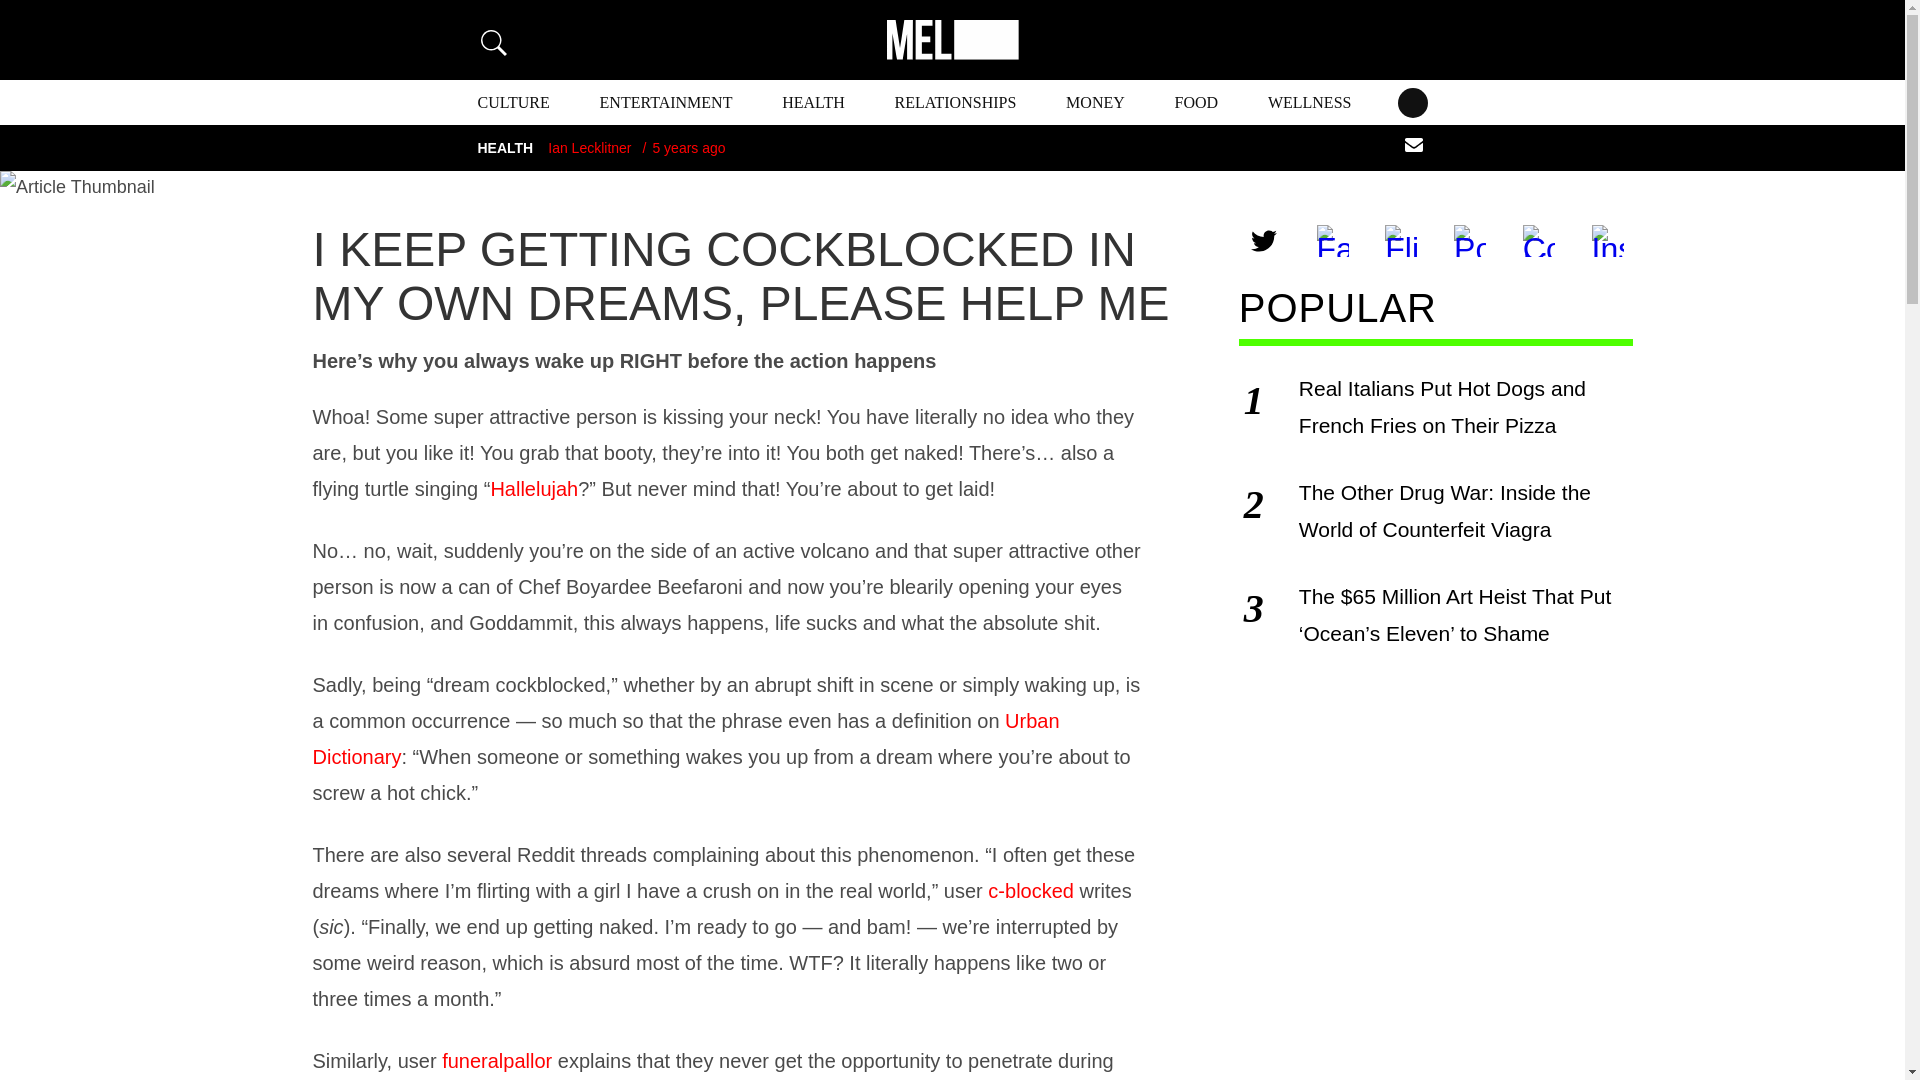 This screenshot has width=1920, height=1080. I want to click on ENTERTAINMENT, so click(666, 102).